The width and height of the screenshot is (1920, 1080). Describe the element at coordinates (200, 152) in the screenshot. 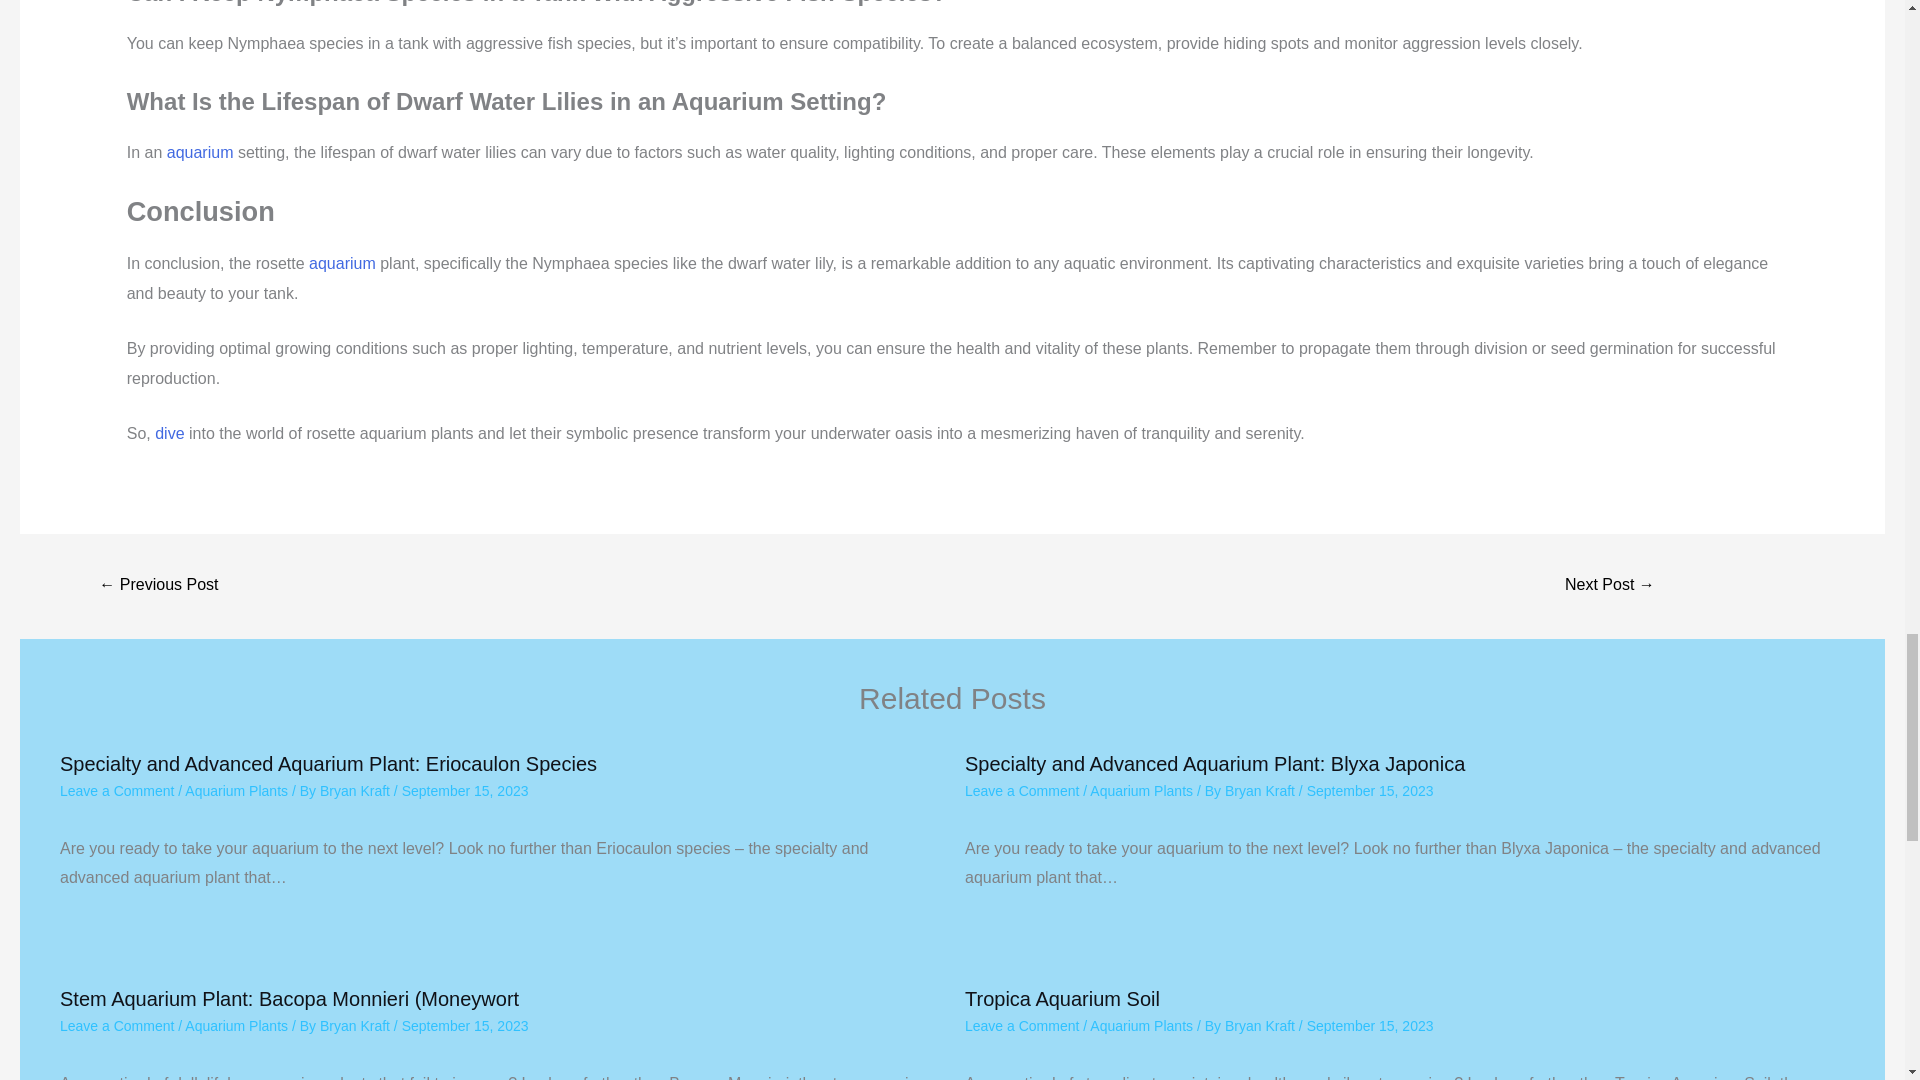

I see `aquarium` at that location.